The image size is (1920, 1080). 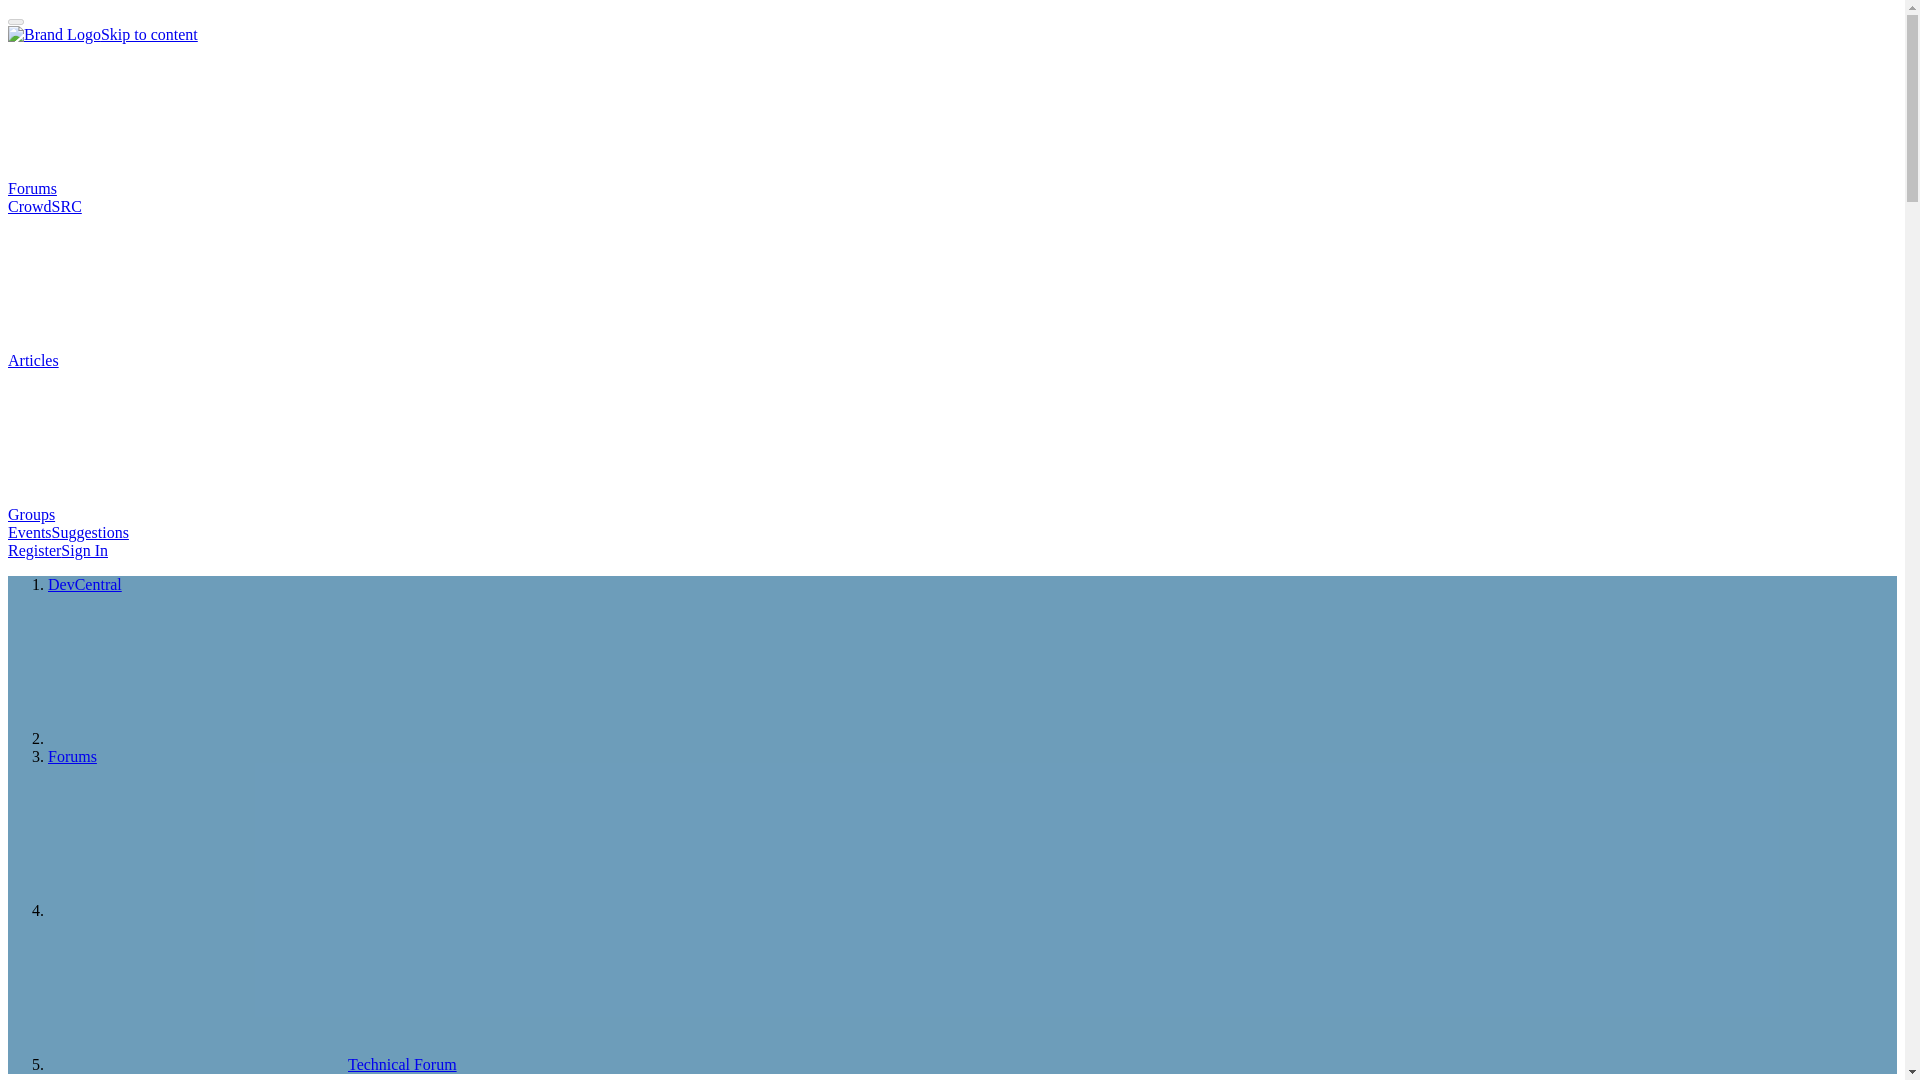 What do you see at coordinates (29, 532) in the screenshot?
I see `Events` at bounding box center [29, 532].